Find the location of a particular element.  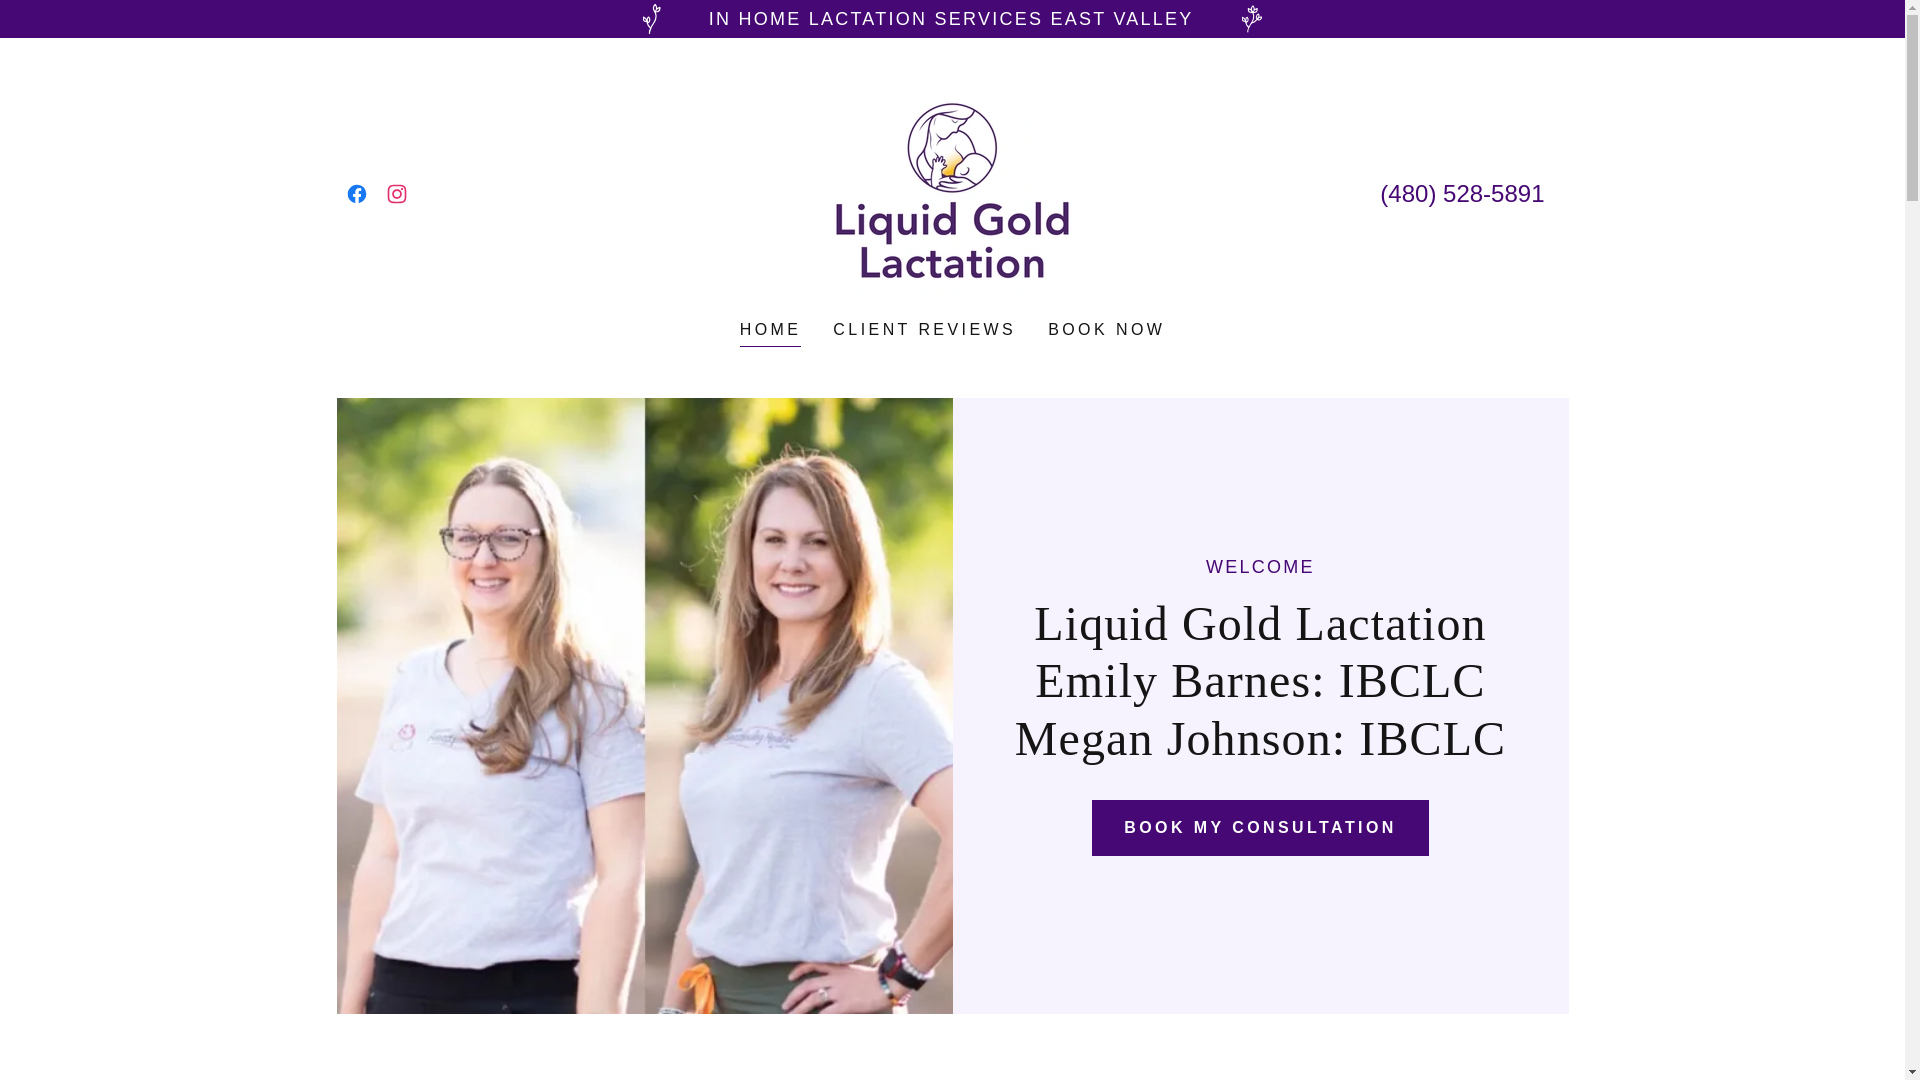

BOOK NOW is located at coordinates (1106, 330).